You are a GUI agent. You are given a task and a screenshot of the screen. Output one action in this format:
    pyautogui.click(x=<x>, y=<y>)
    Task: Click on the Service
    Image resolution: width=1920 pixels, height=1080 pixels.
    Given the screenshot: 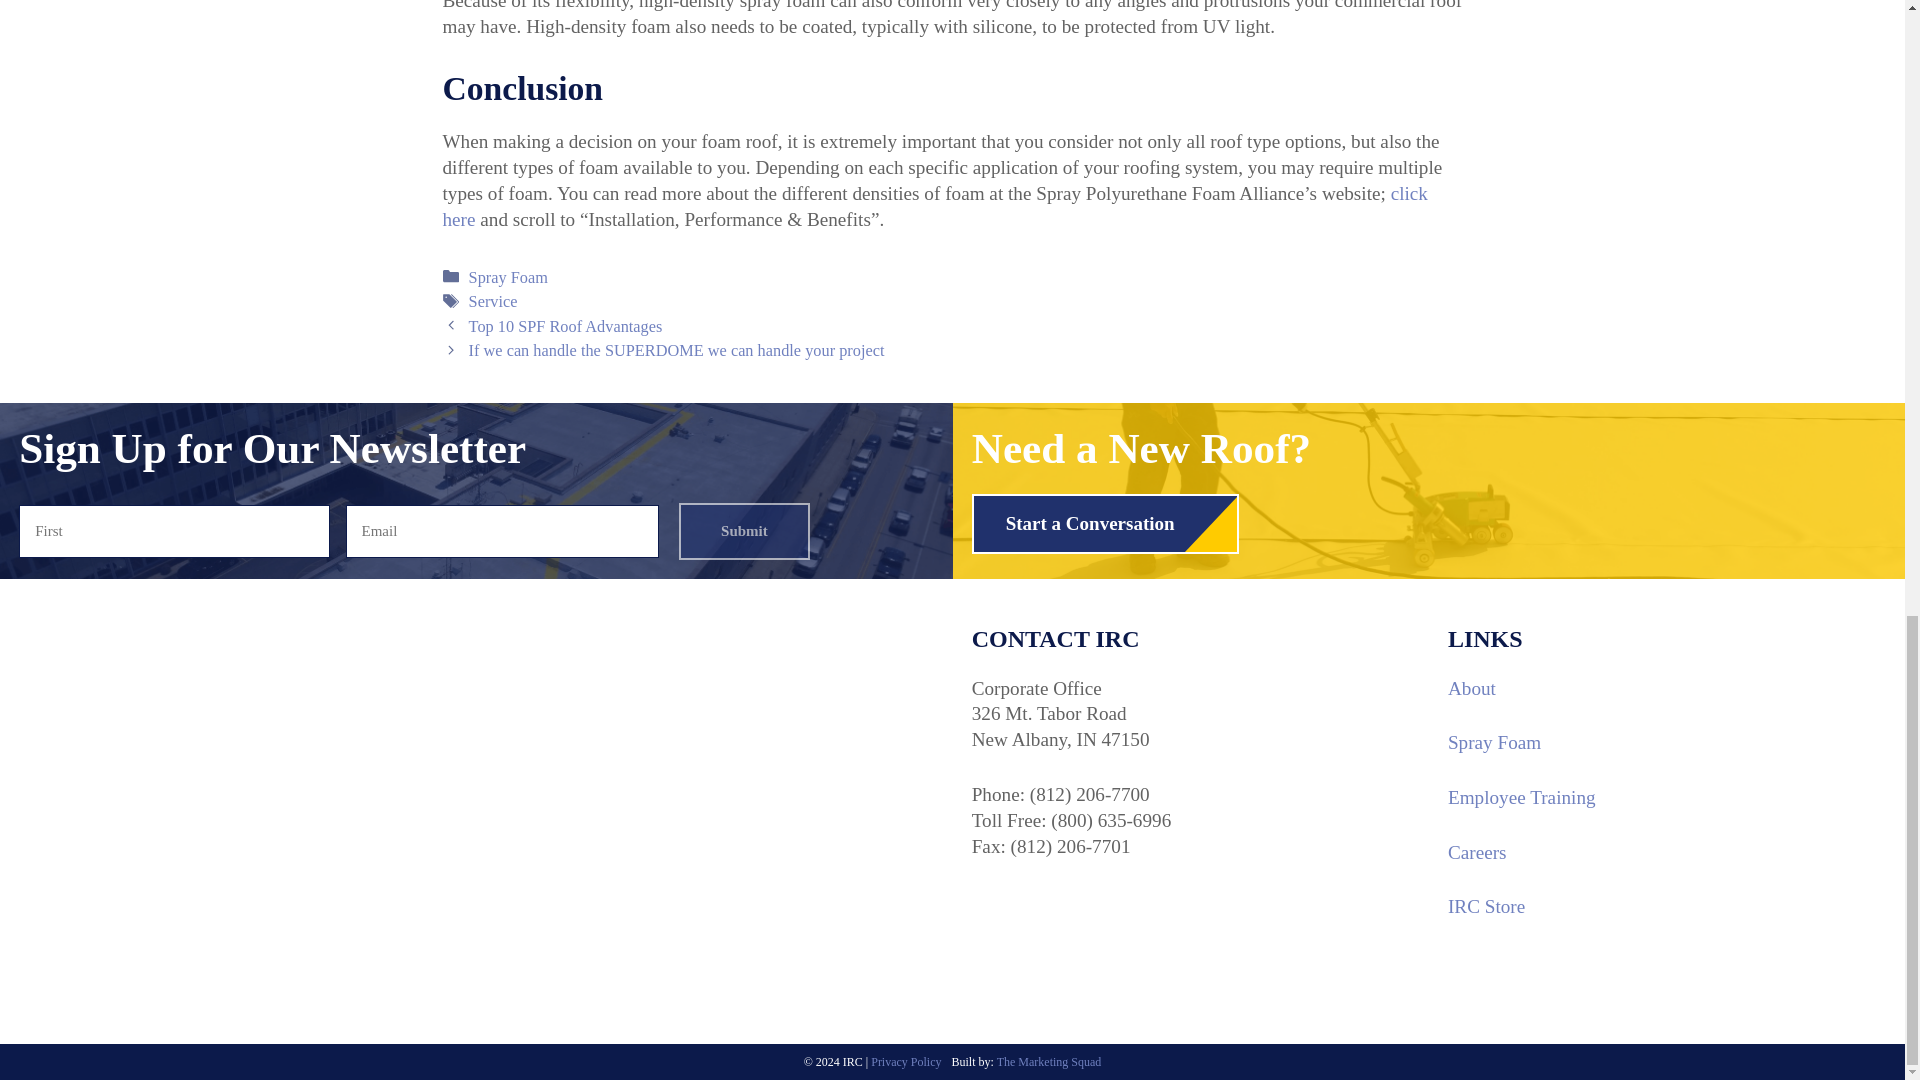 What is the action you would take?
    pyautogui.click(x=493, y=301)
    